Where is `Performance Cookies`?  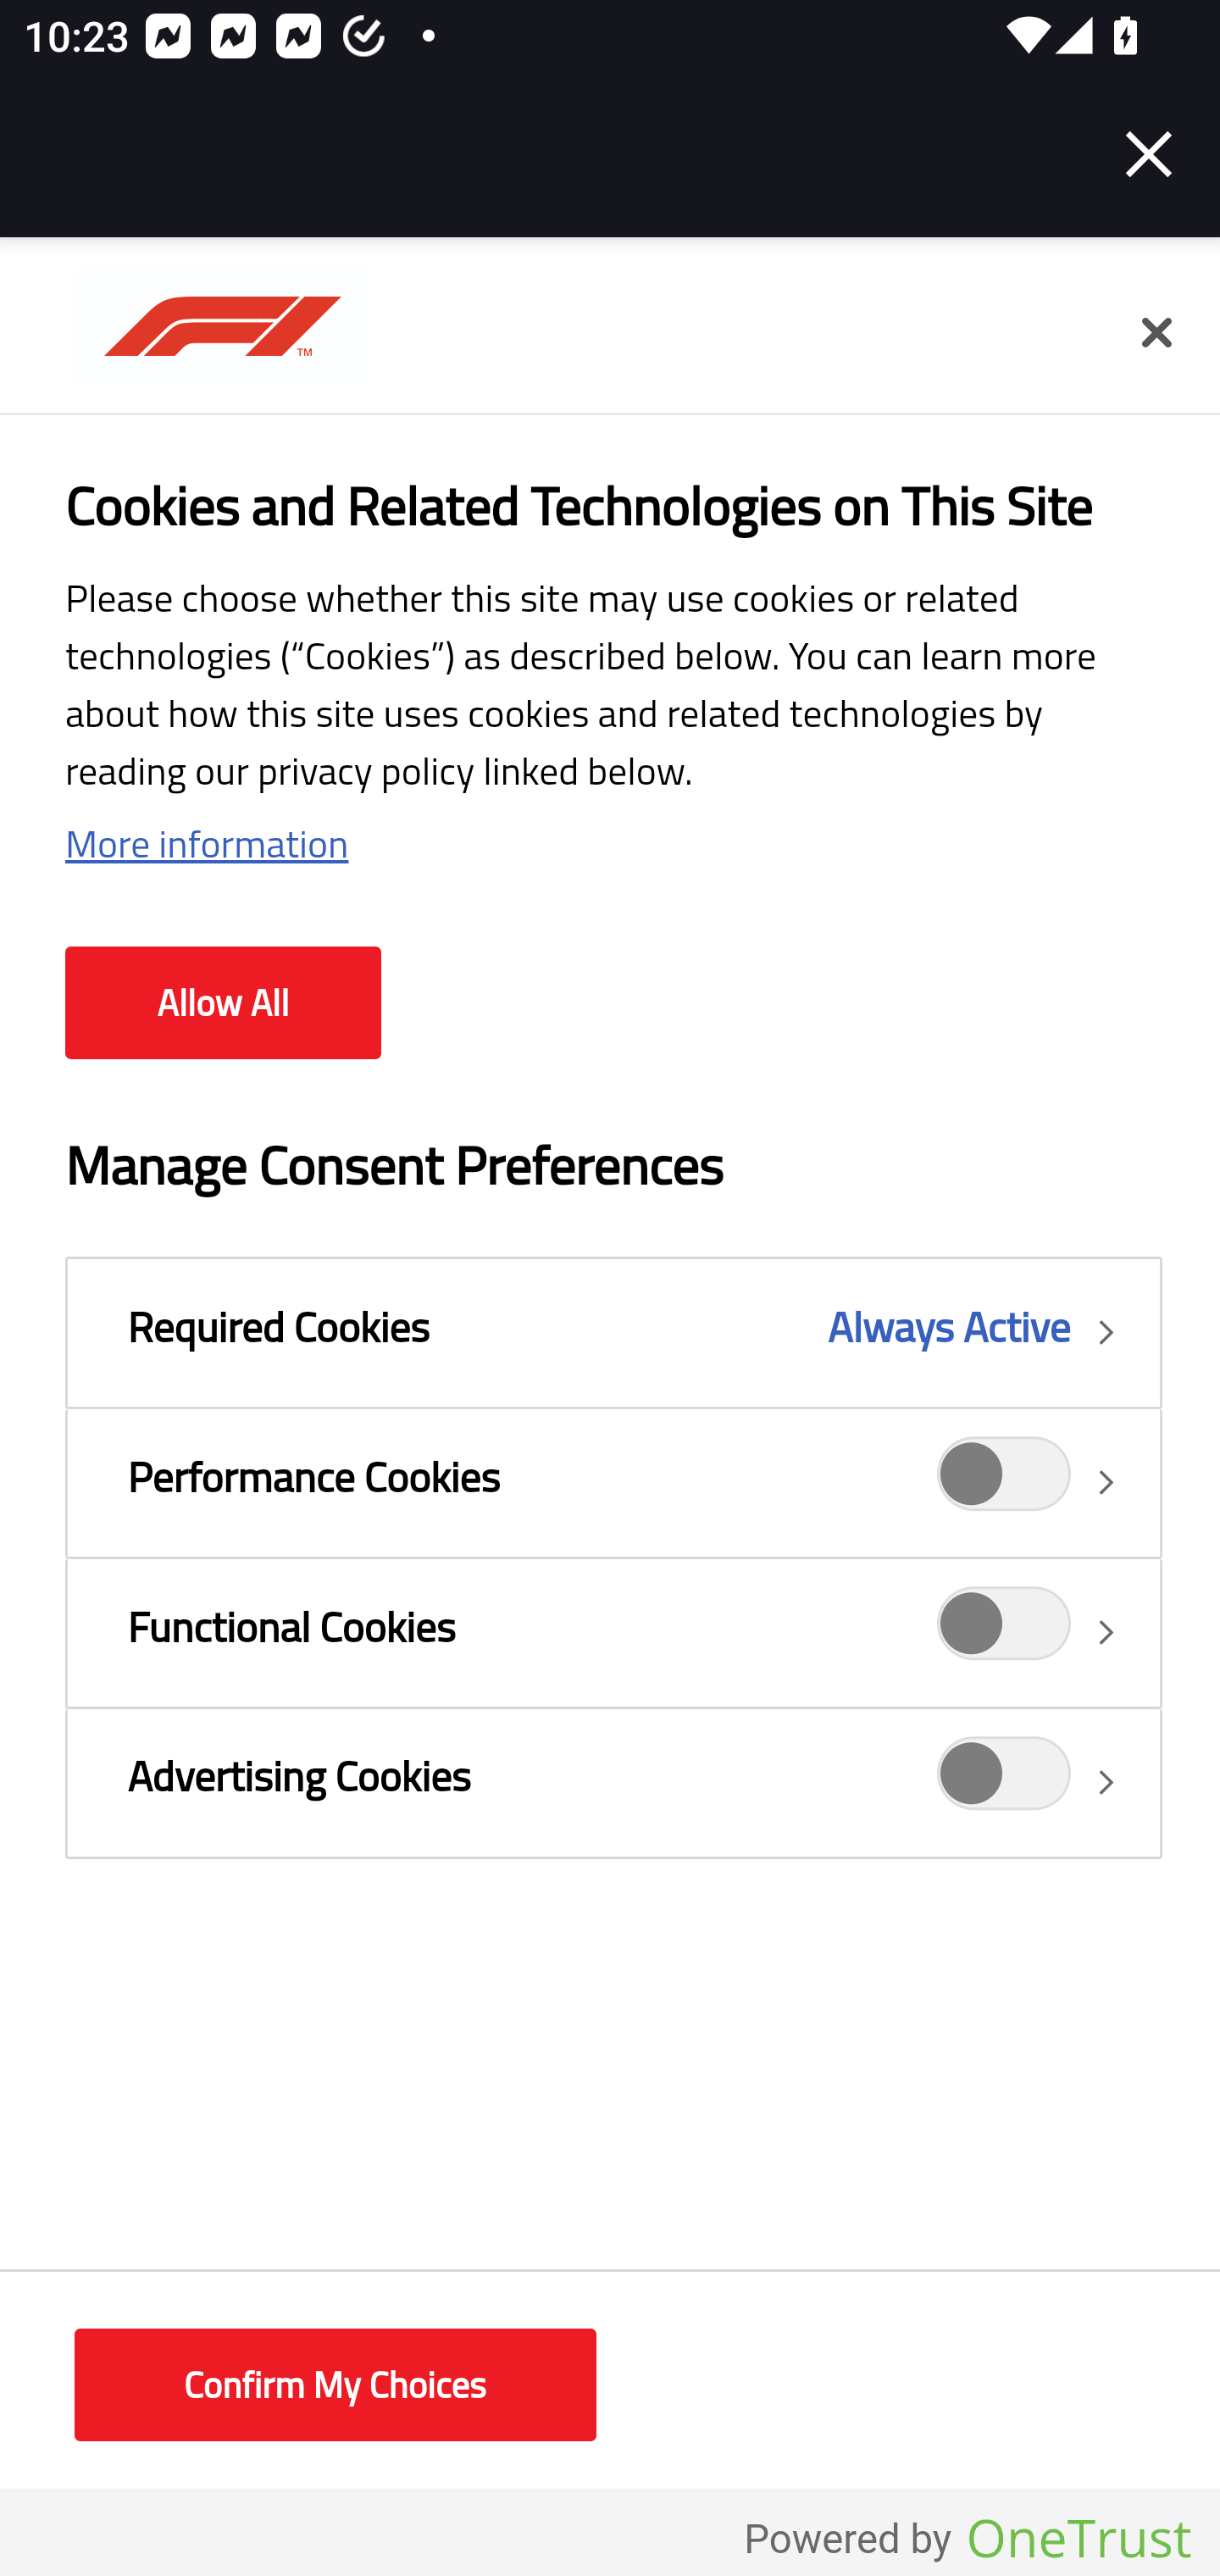
Performance Cookies is located at coordinates (613, 1482).